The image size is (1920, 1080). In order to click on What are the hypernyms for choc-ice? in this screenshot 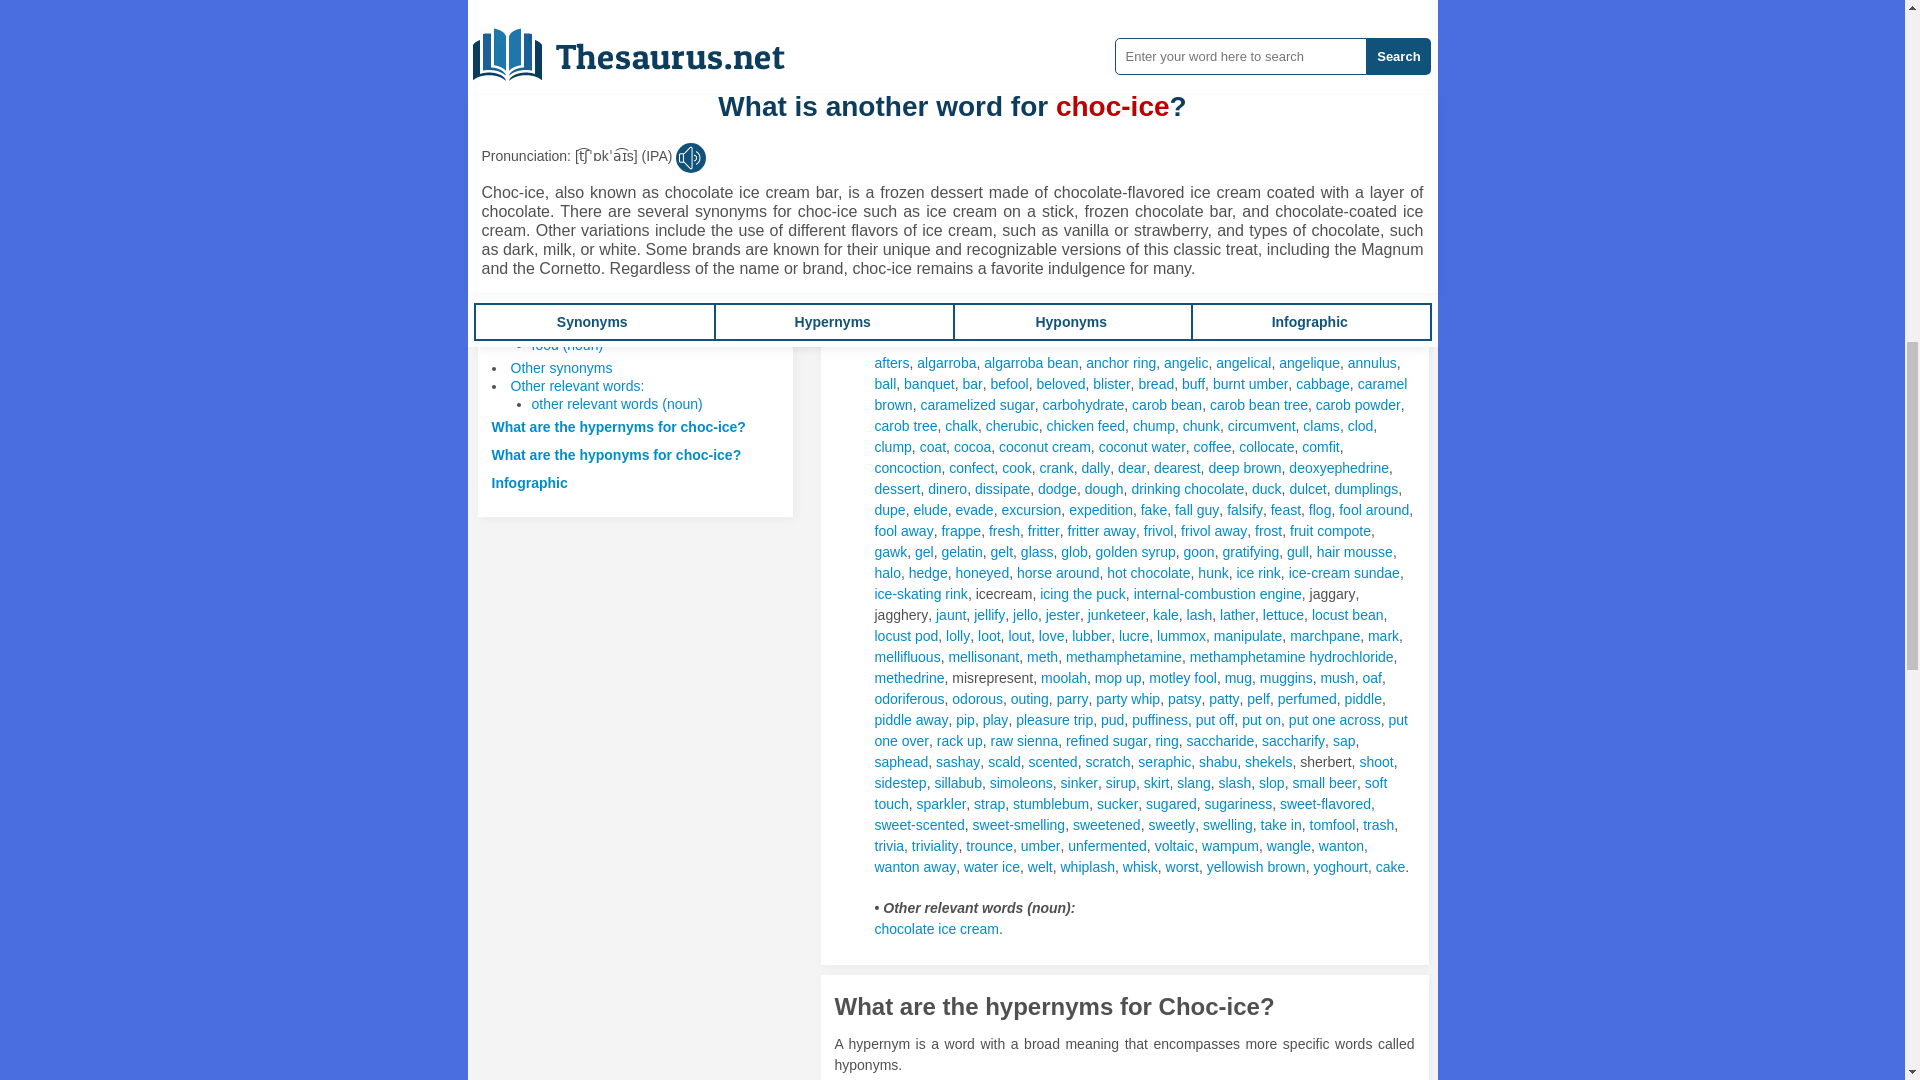, I will do `click(618, 427)`.